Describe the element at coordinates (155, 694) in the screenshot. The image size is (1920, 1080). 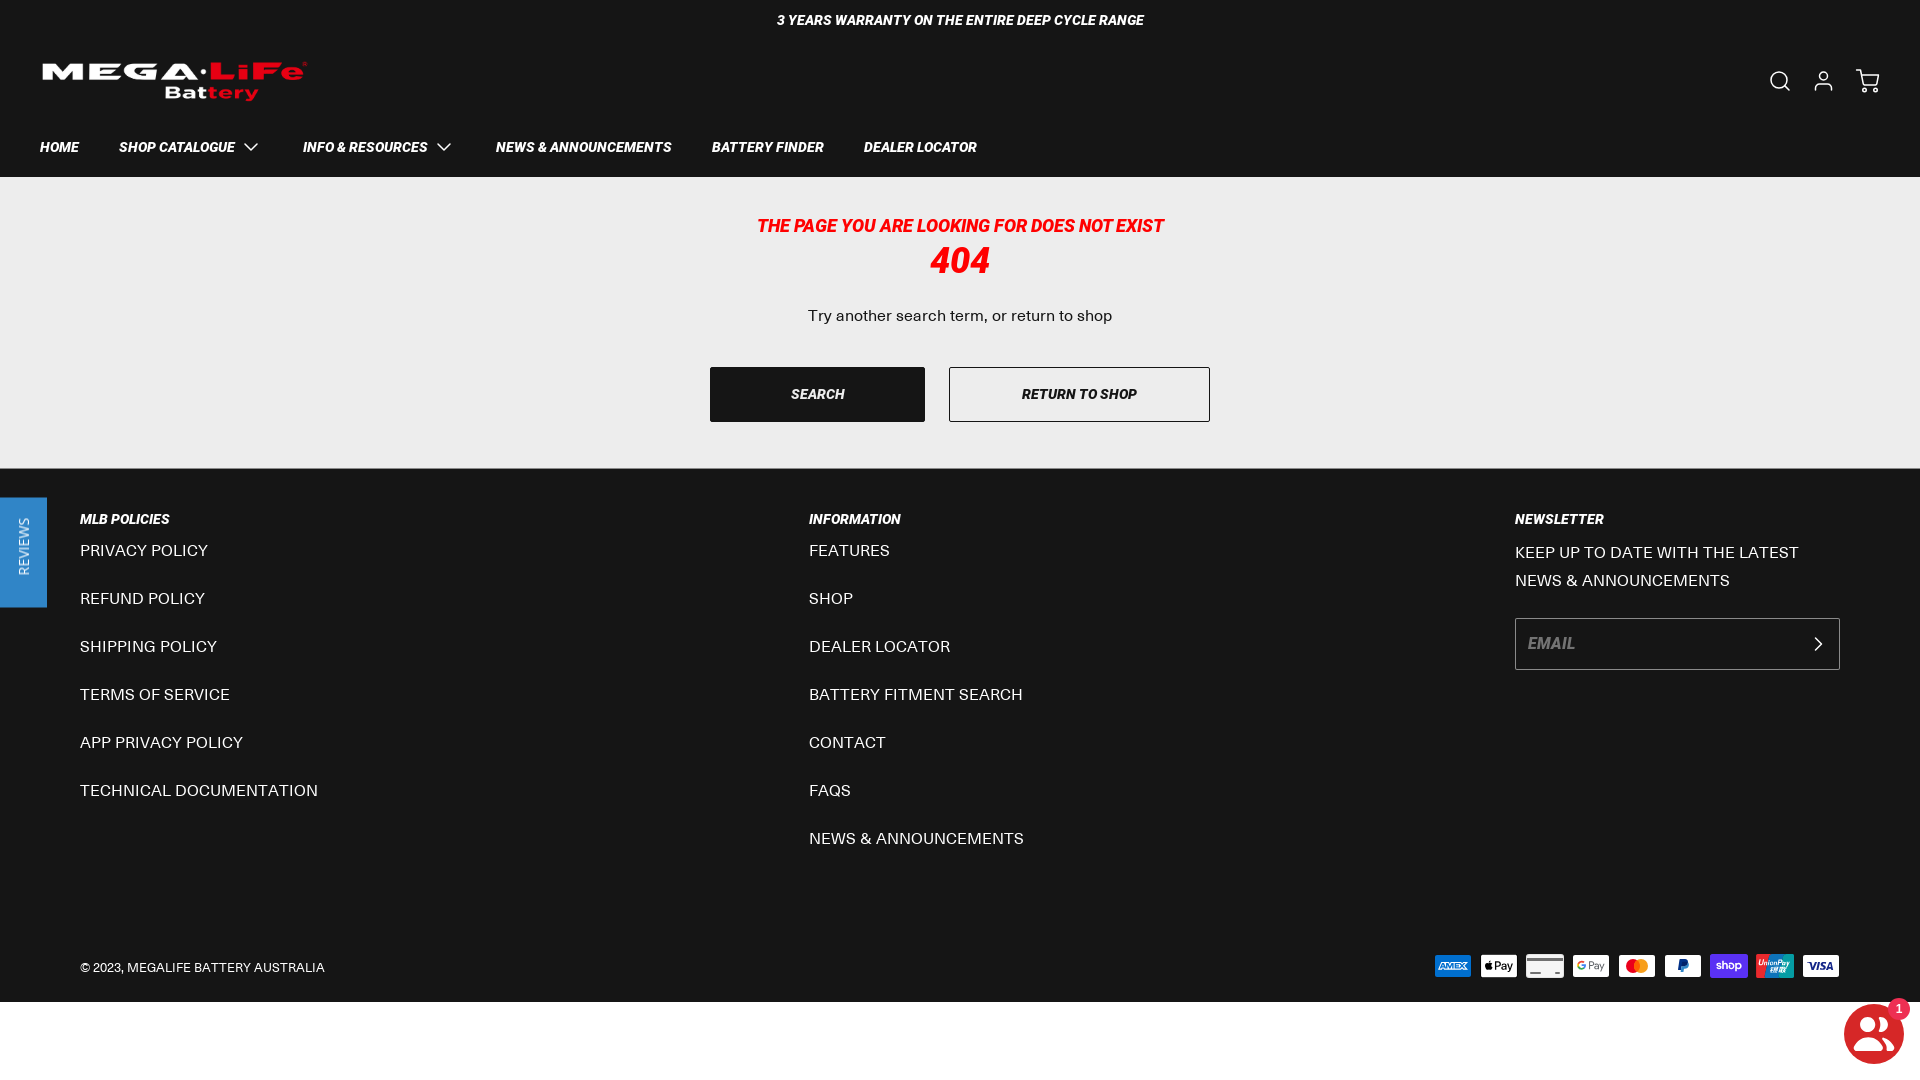
I see `TERMS OF SERVICE` at that location.